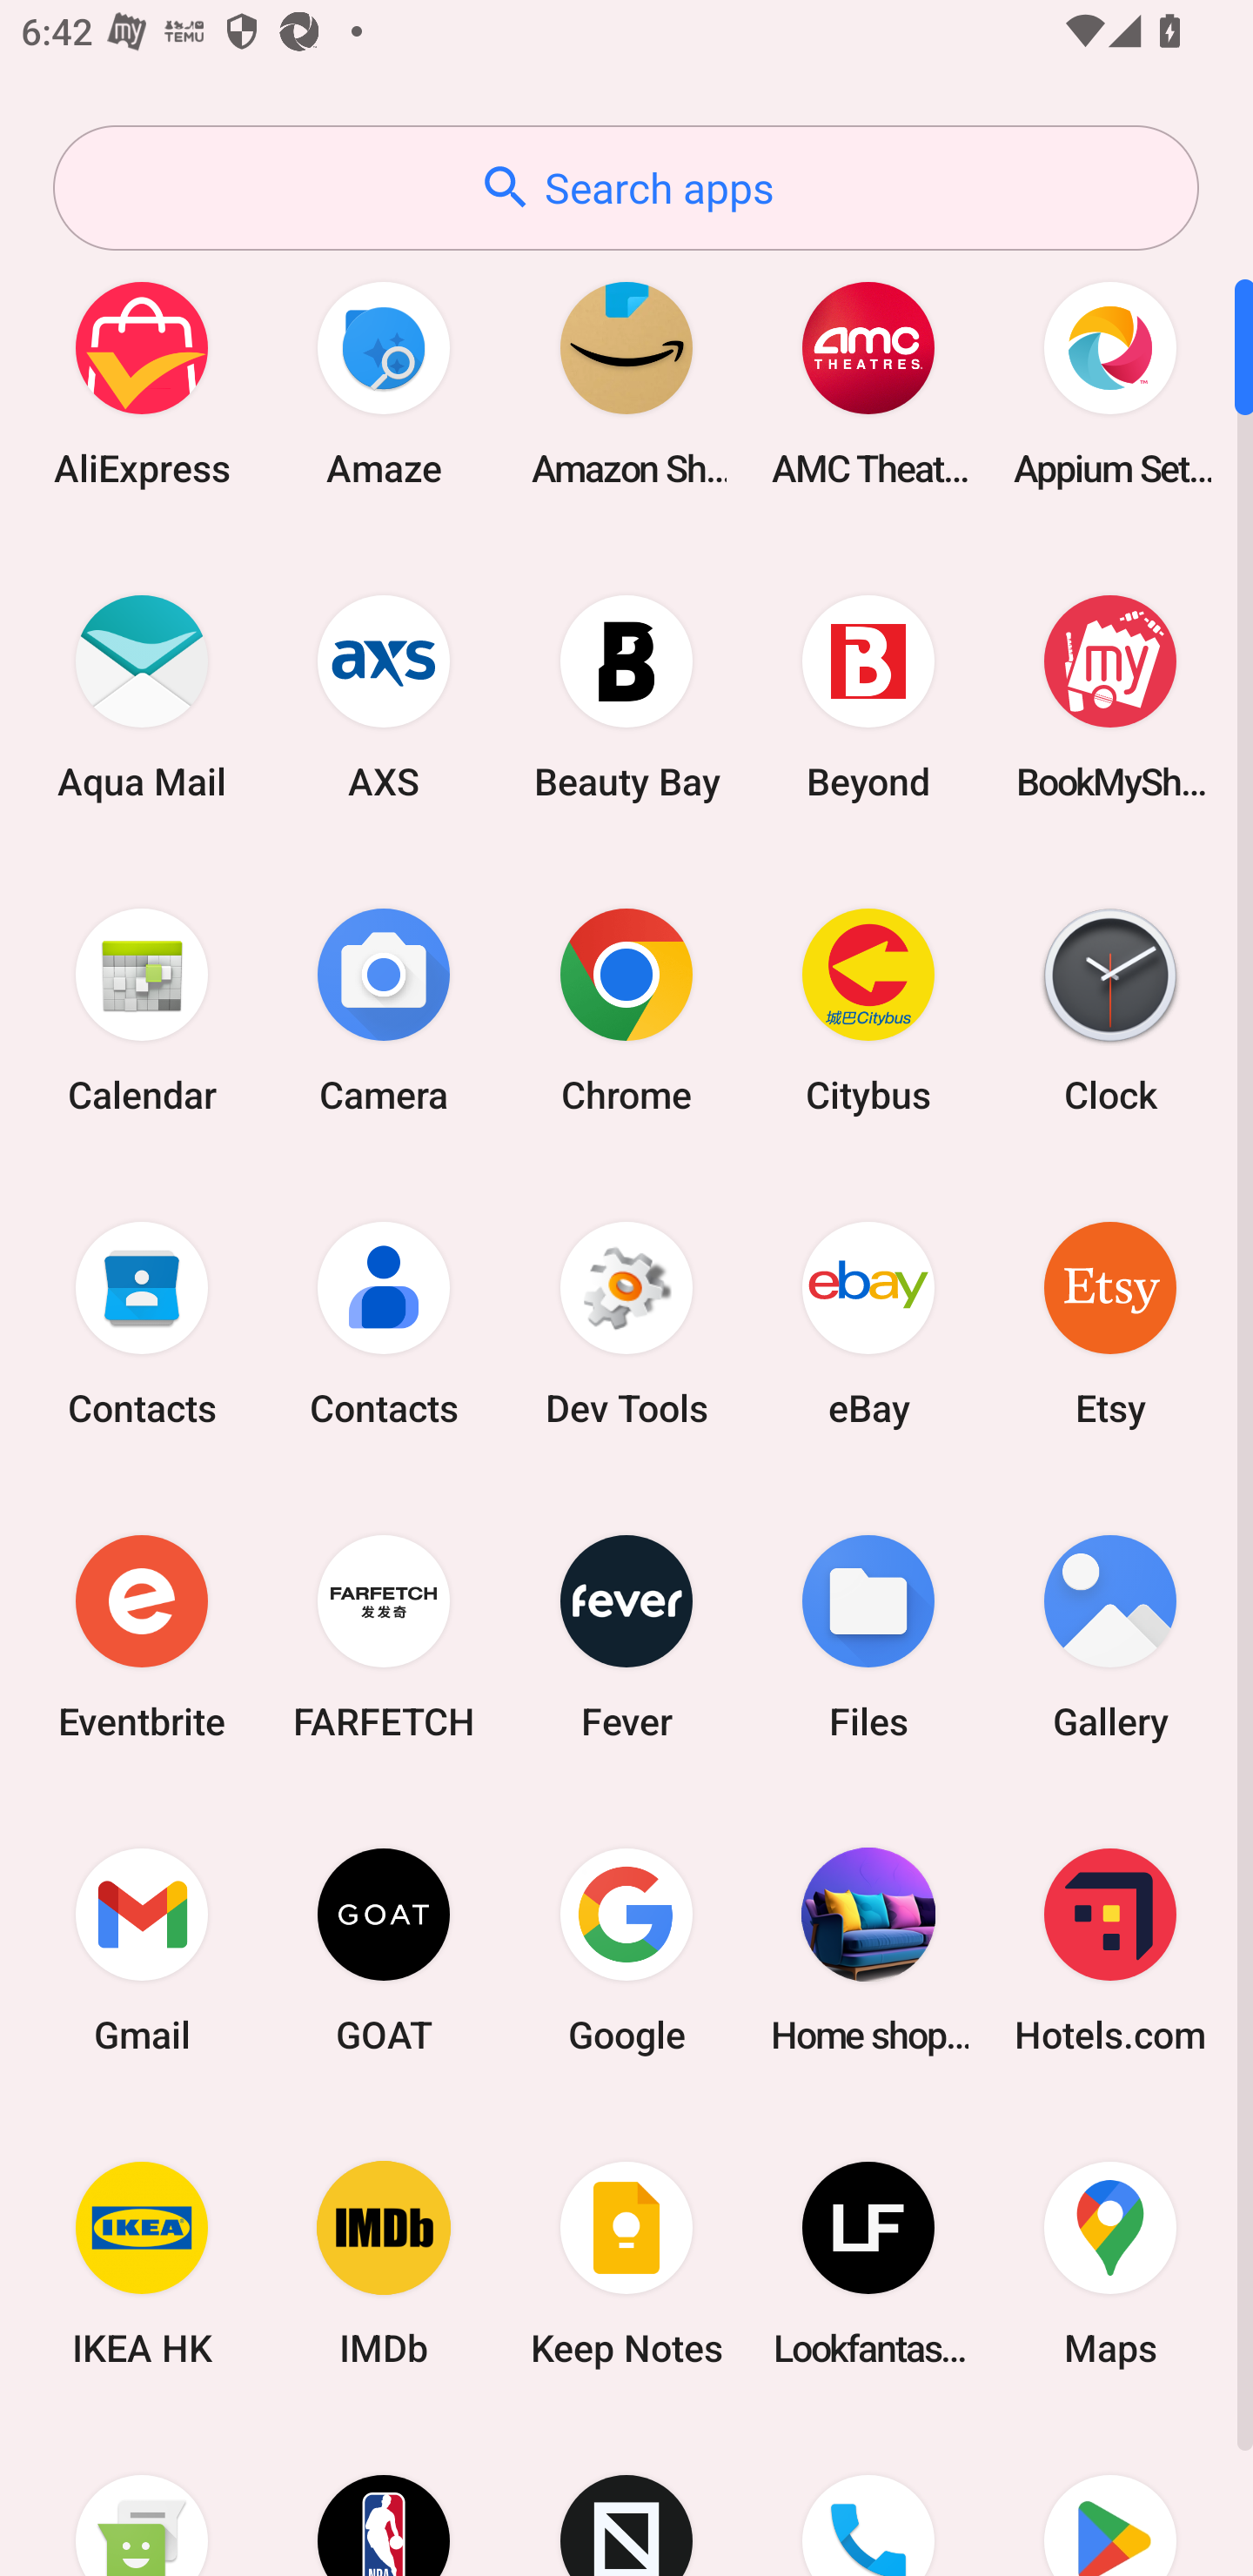 The image size is (1253, 2576). Describe the element at coordinates (1110, 1636) in the screenshot. I see `Gallery` at that location.